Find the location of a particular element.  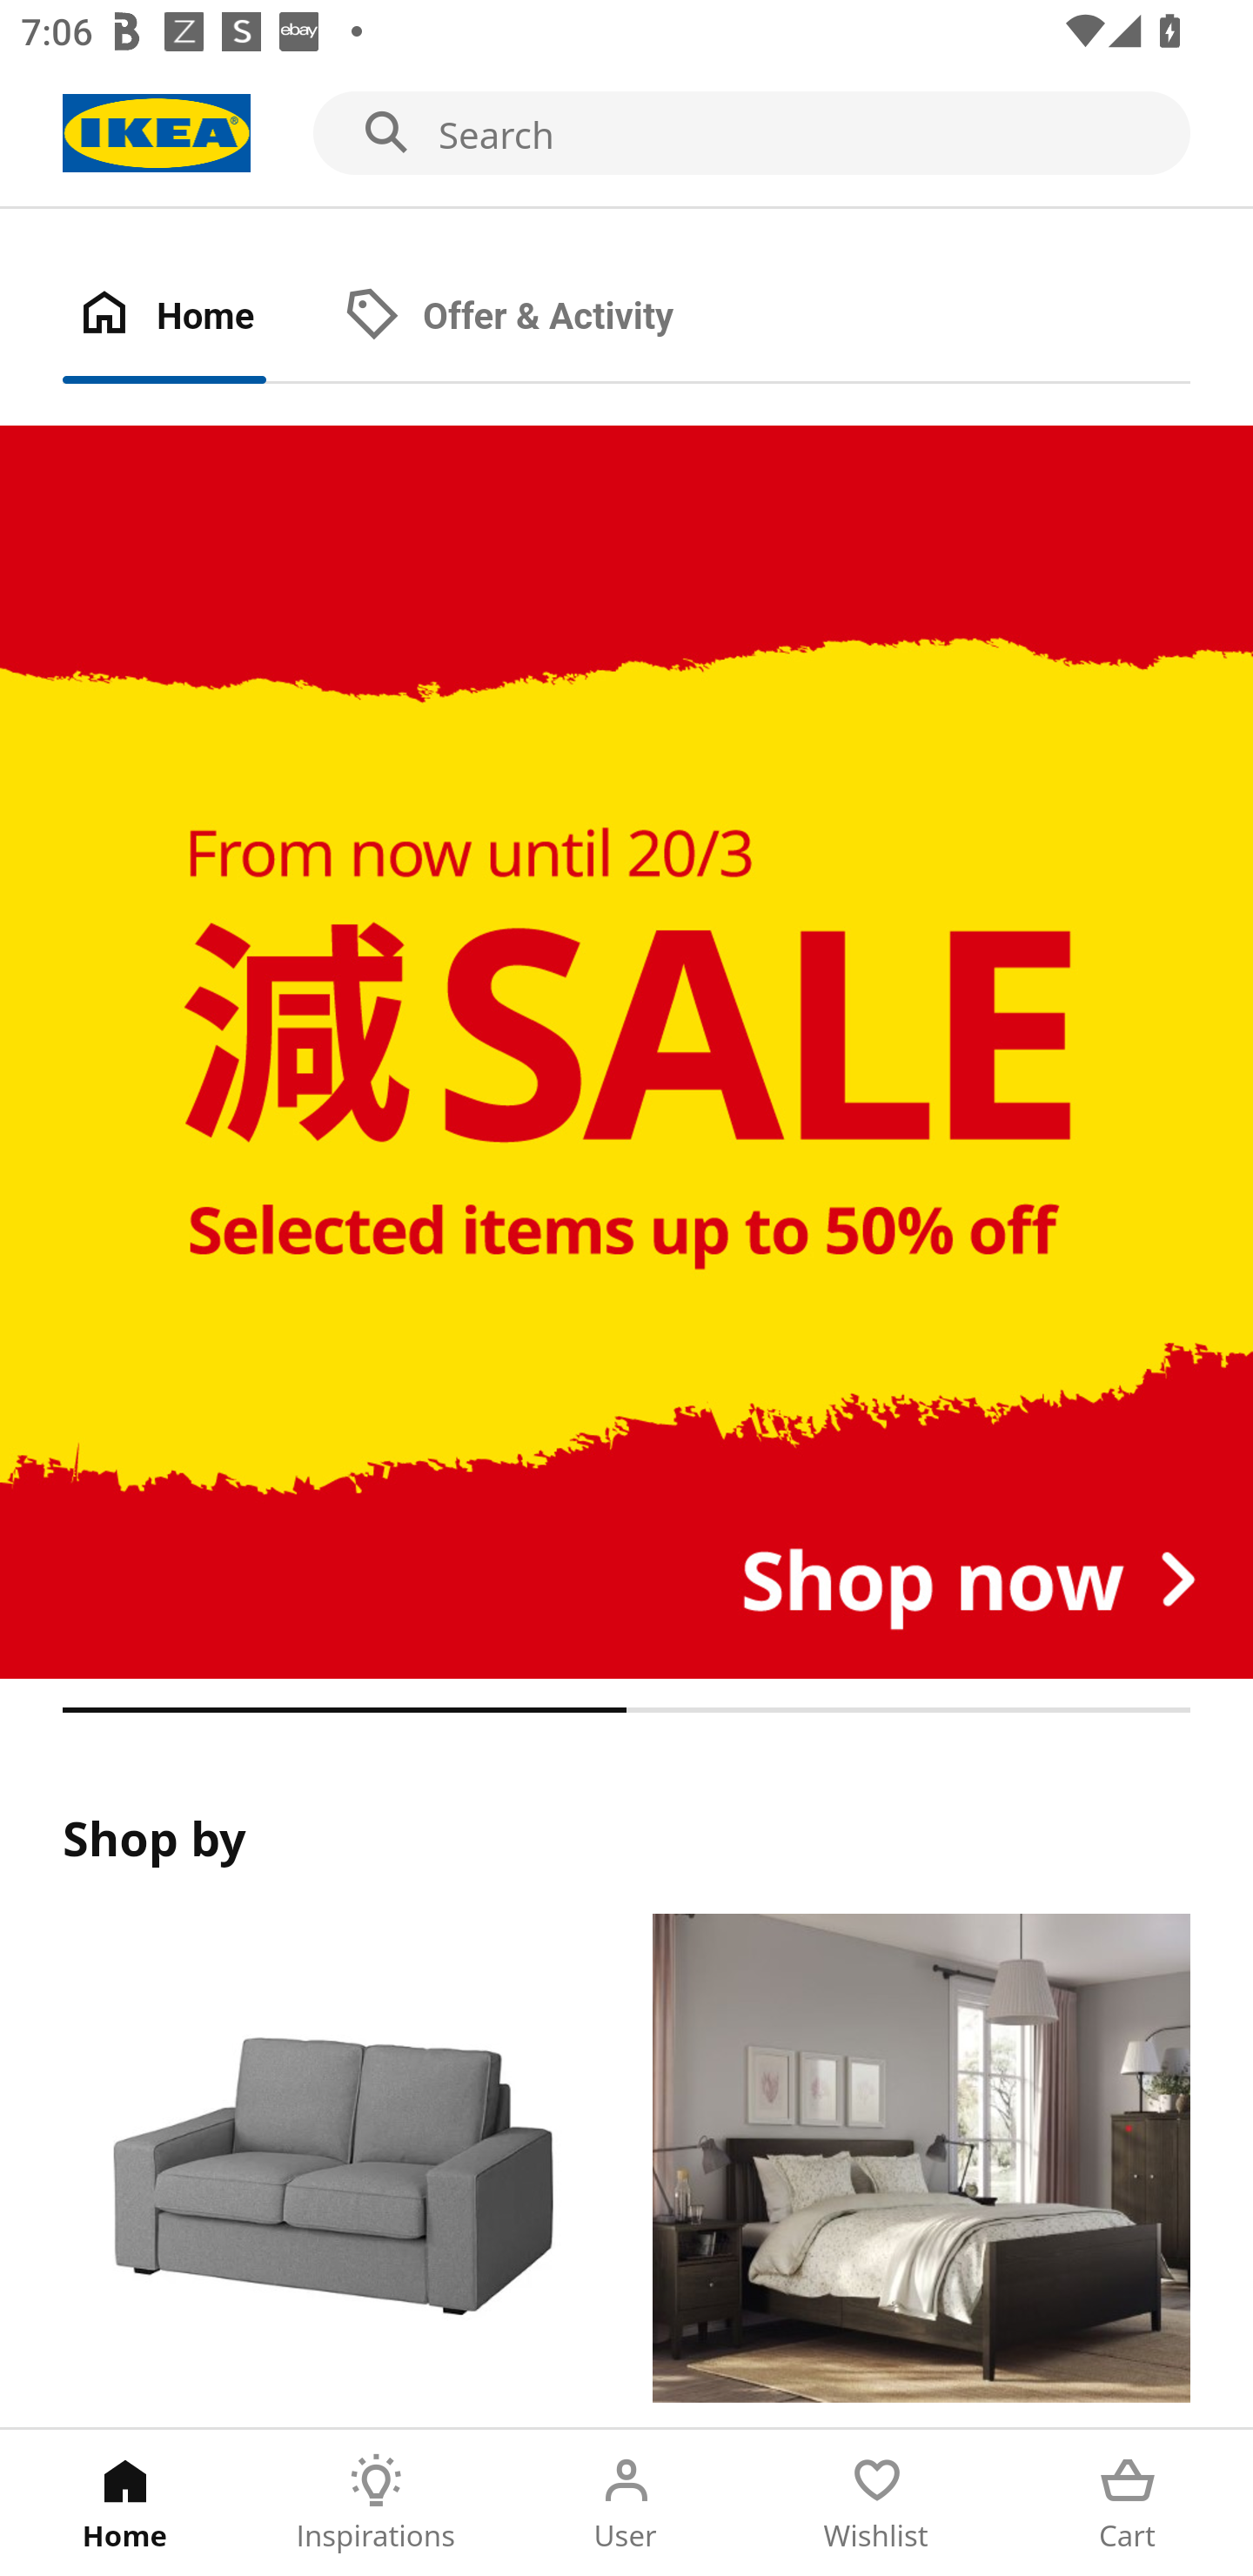

Wishlist
Tab 4 of 5 is located at coordinates (877, 2503).